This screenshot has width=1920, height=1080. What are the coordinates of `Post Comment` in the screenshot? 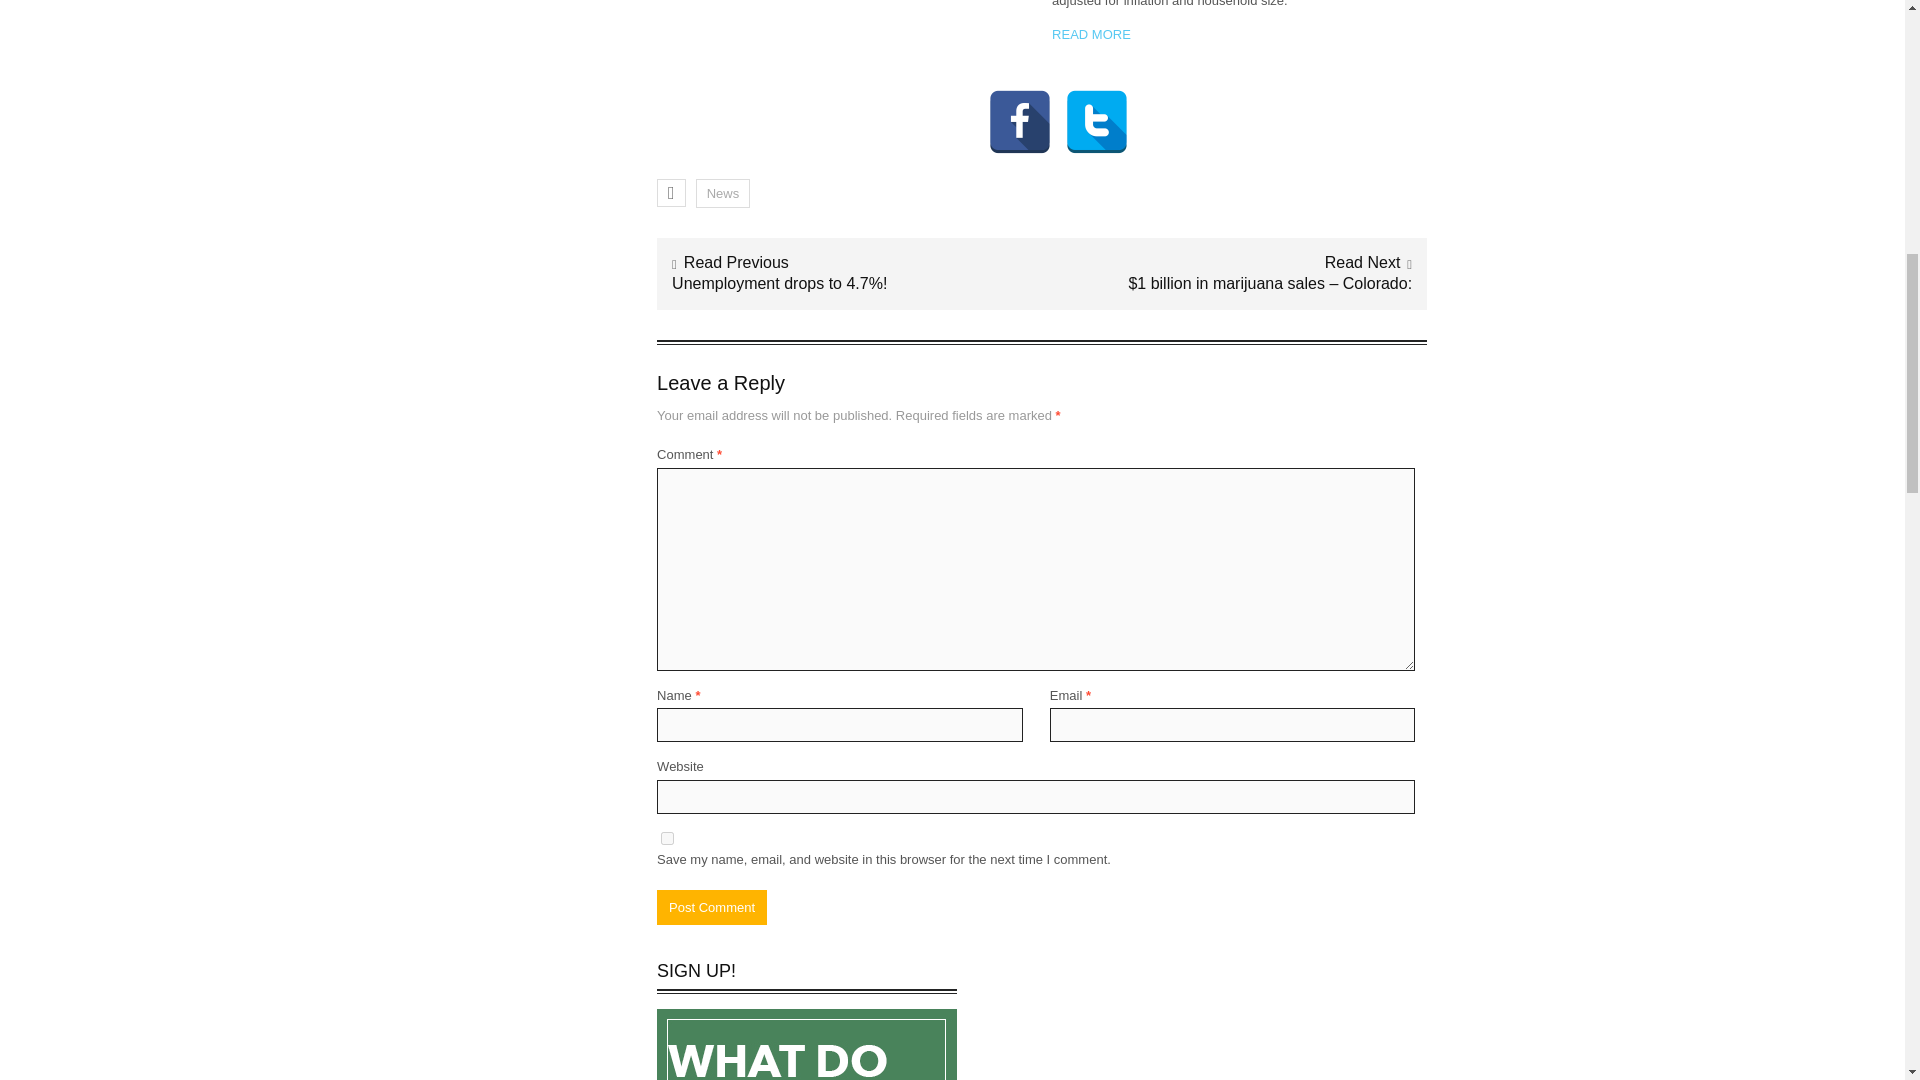 It's located at (711, 907).